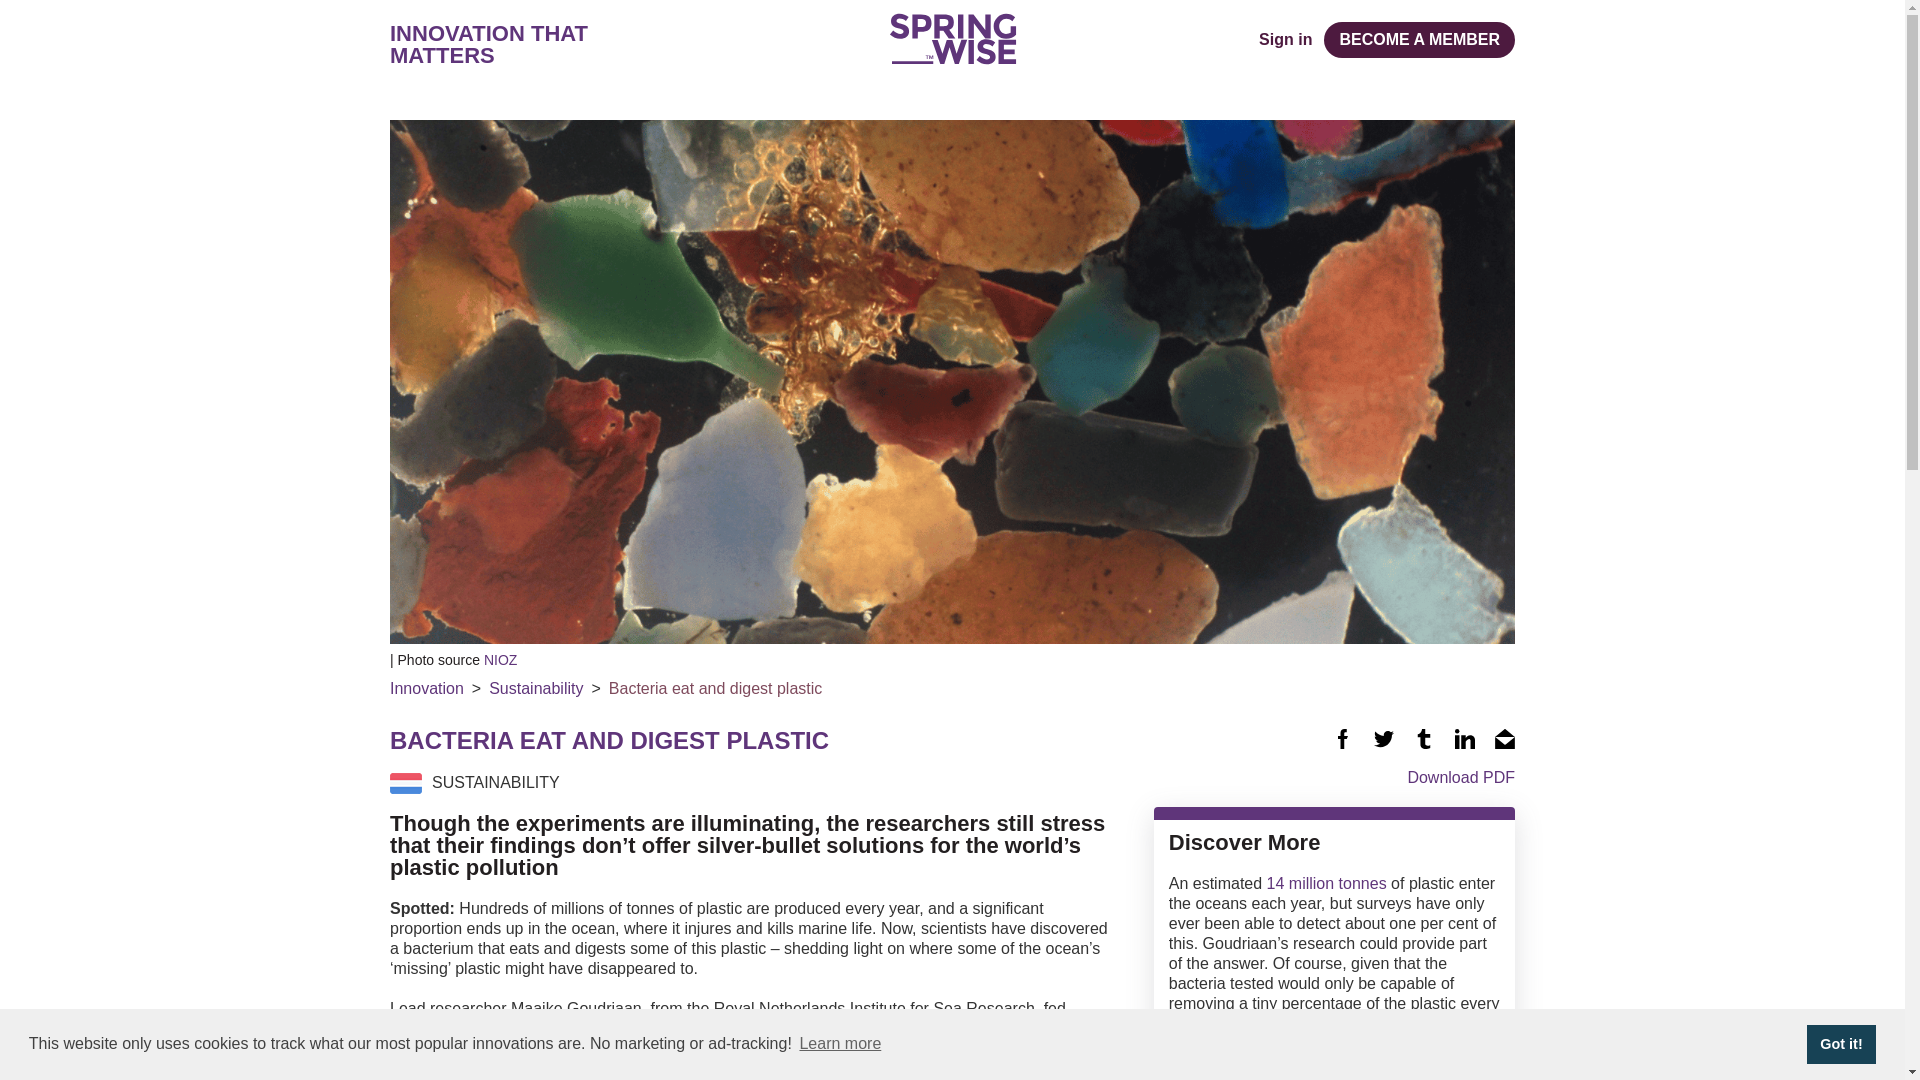 The width and height of the screenshot is (1920, 1080). What do you see at coordinates (426, 688) in the screenshot?
I see `Innovation` at bounding box center [426, 688].